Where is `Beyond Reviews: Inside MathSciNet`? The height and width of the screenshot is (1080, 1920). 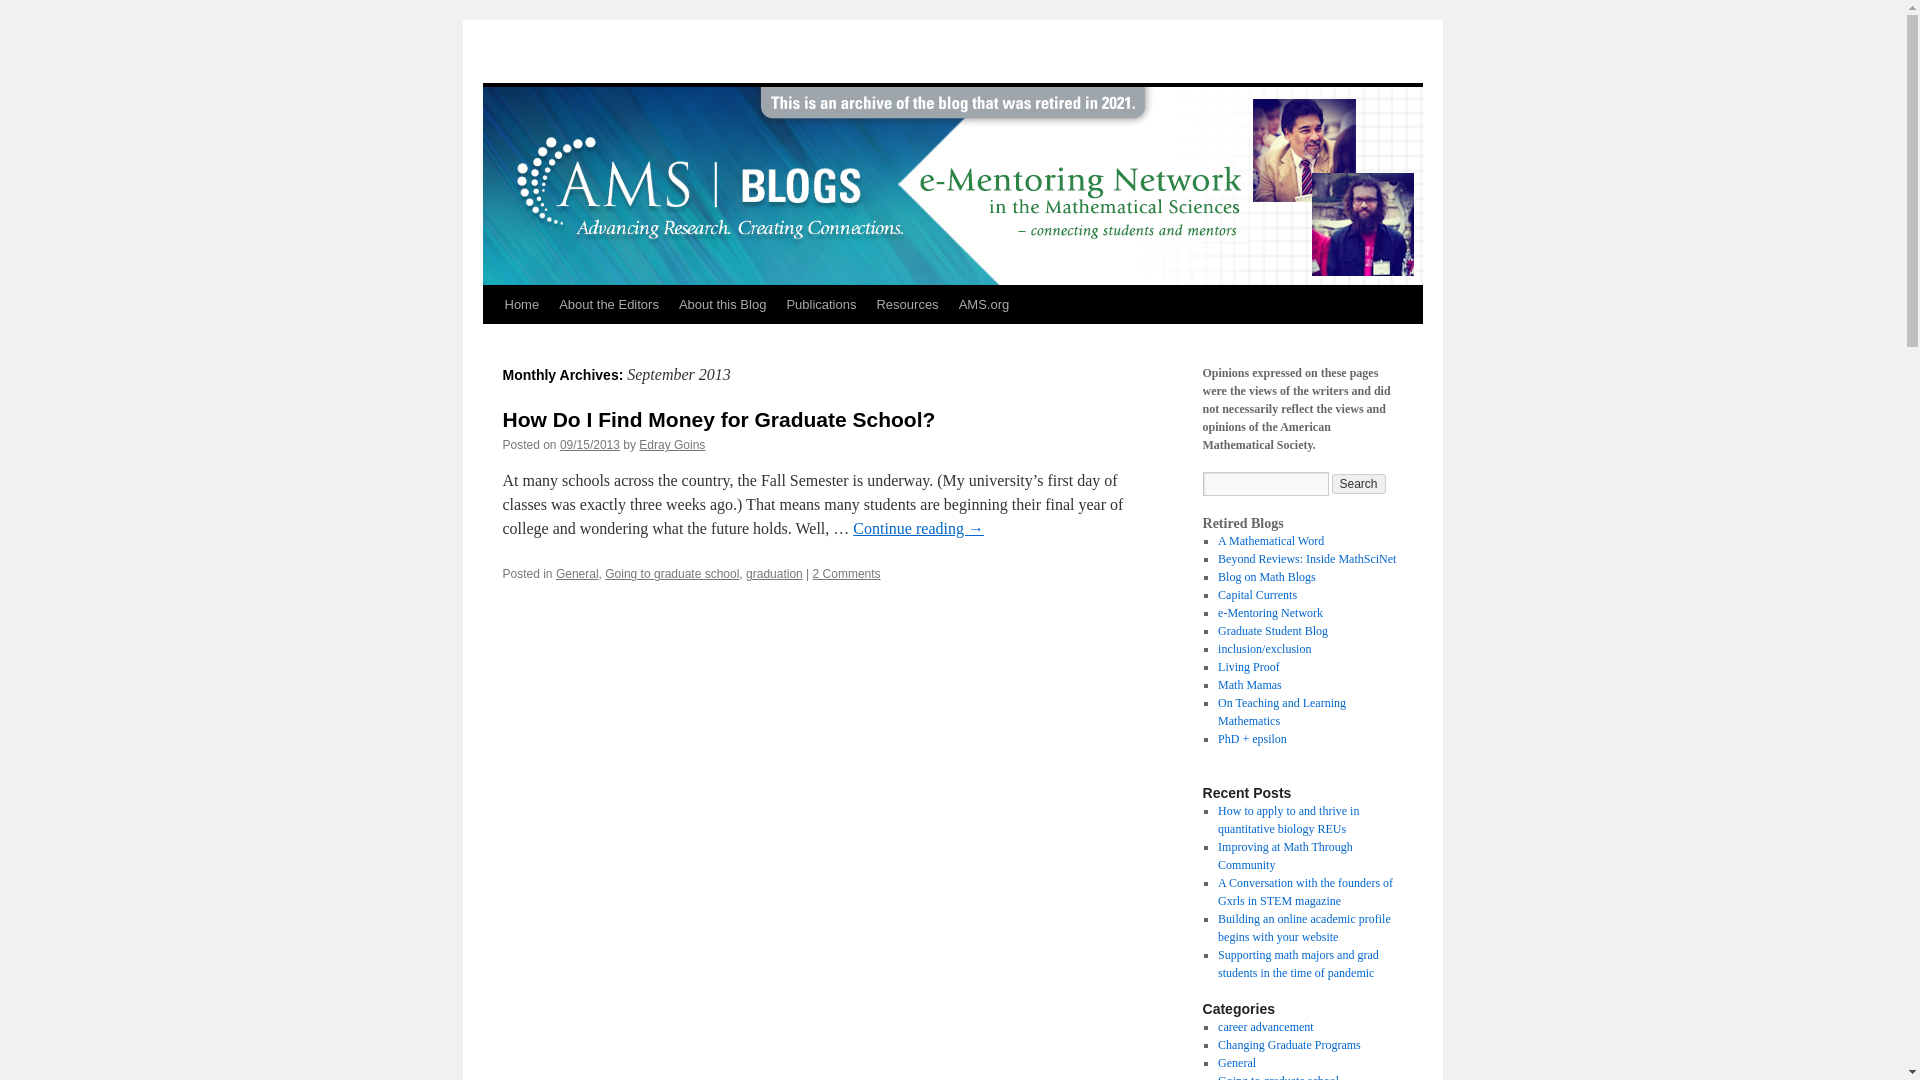
Beyond Reviews: Inside MathSciNet is located at coordinates (1306, 558).